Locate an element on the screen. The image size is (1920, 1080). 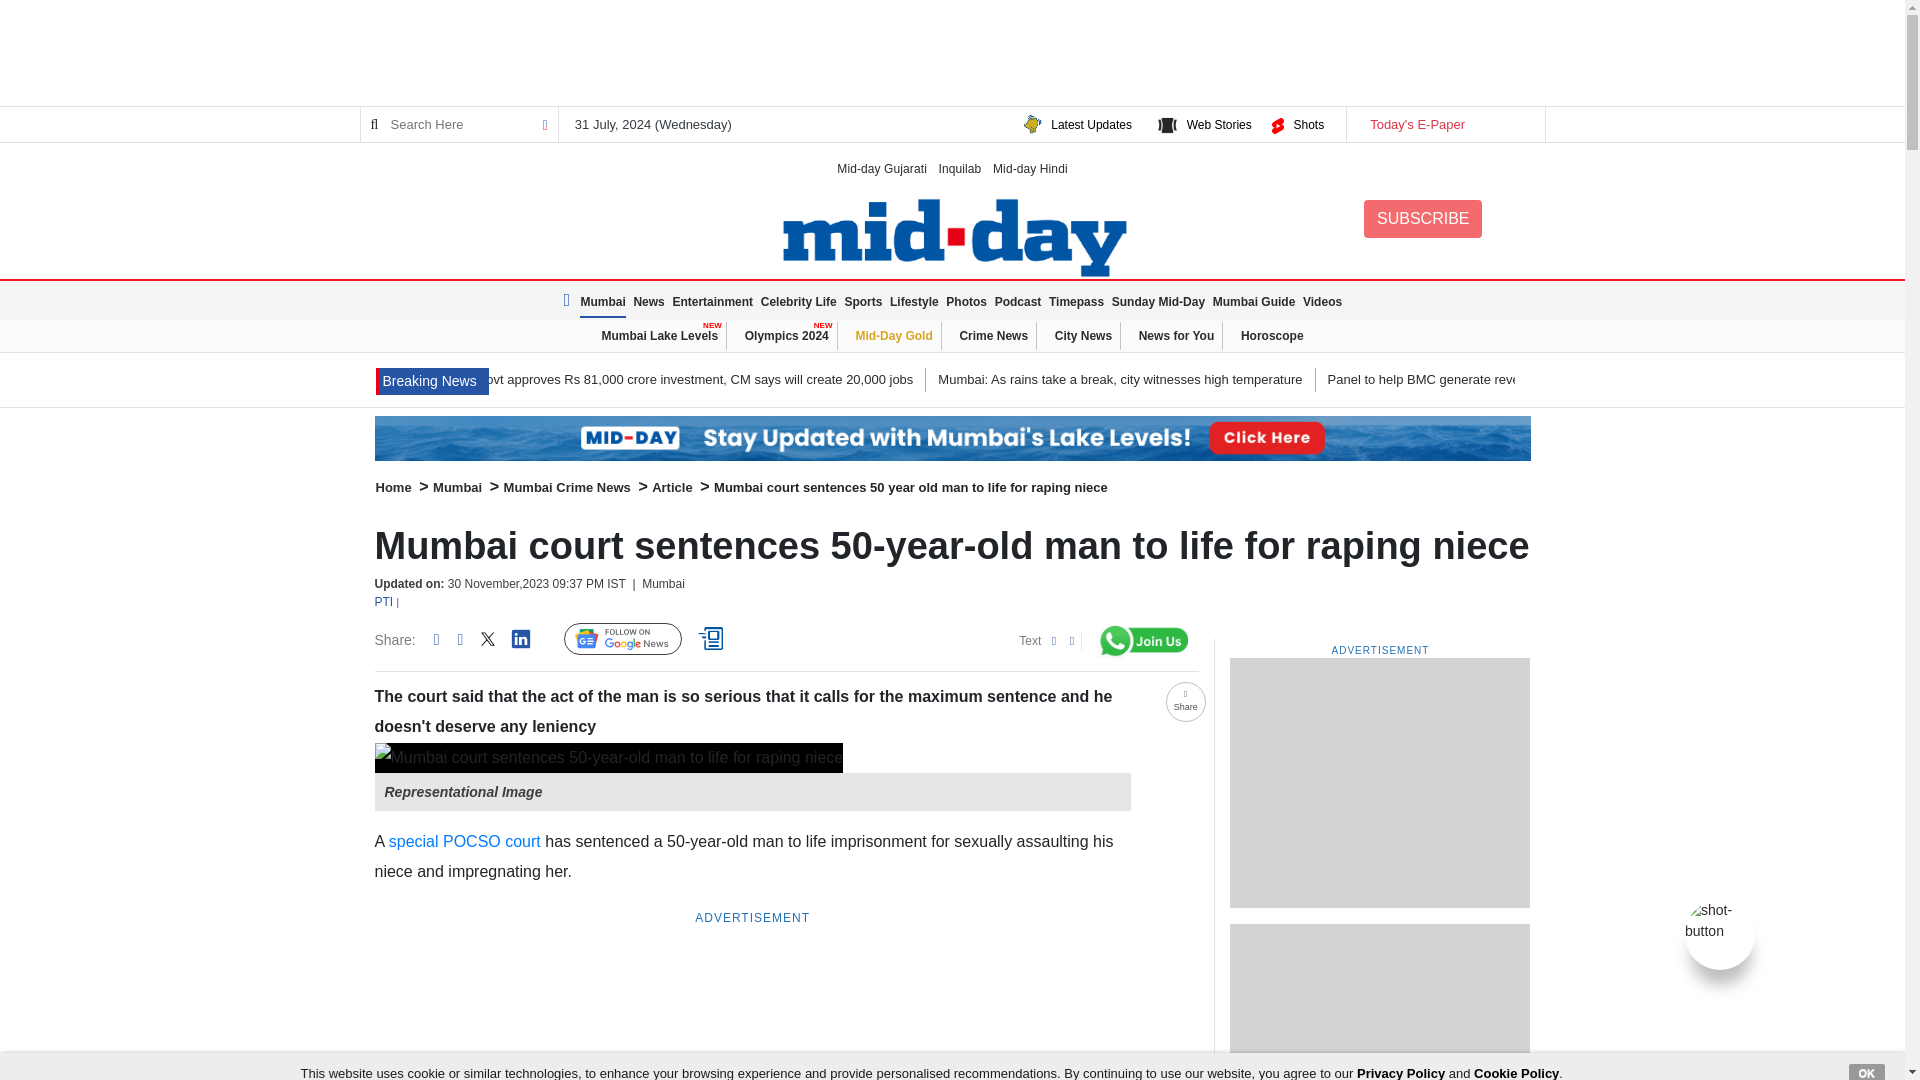
Latest News is located at coordinates (570, 300).